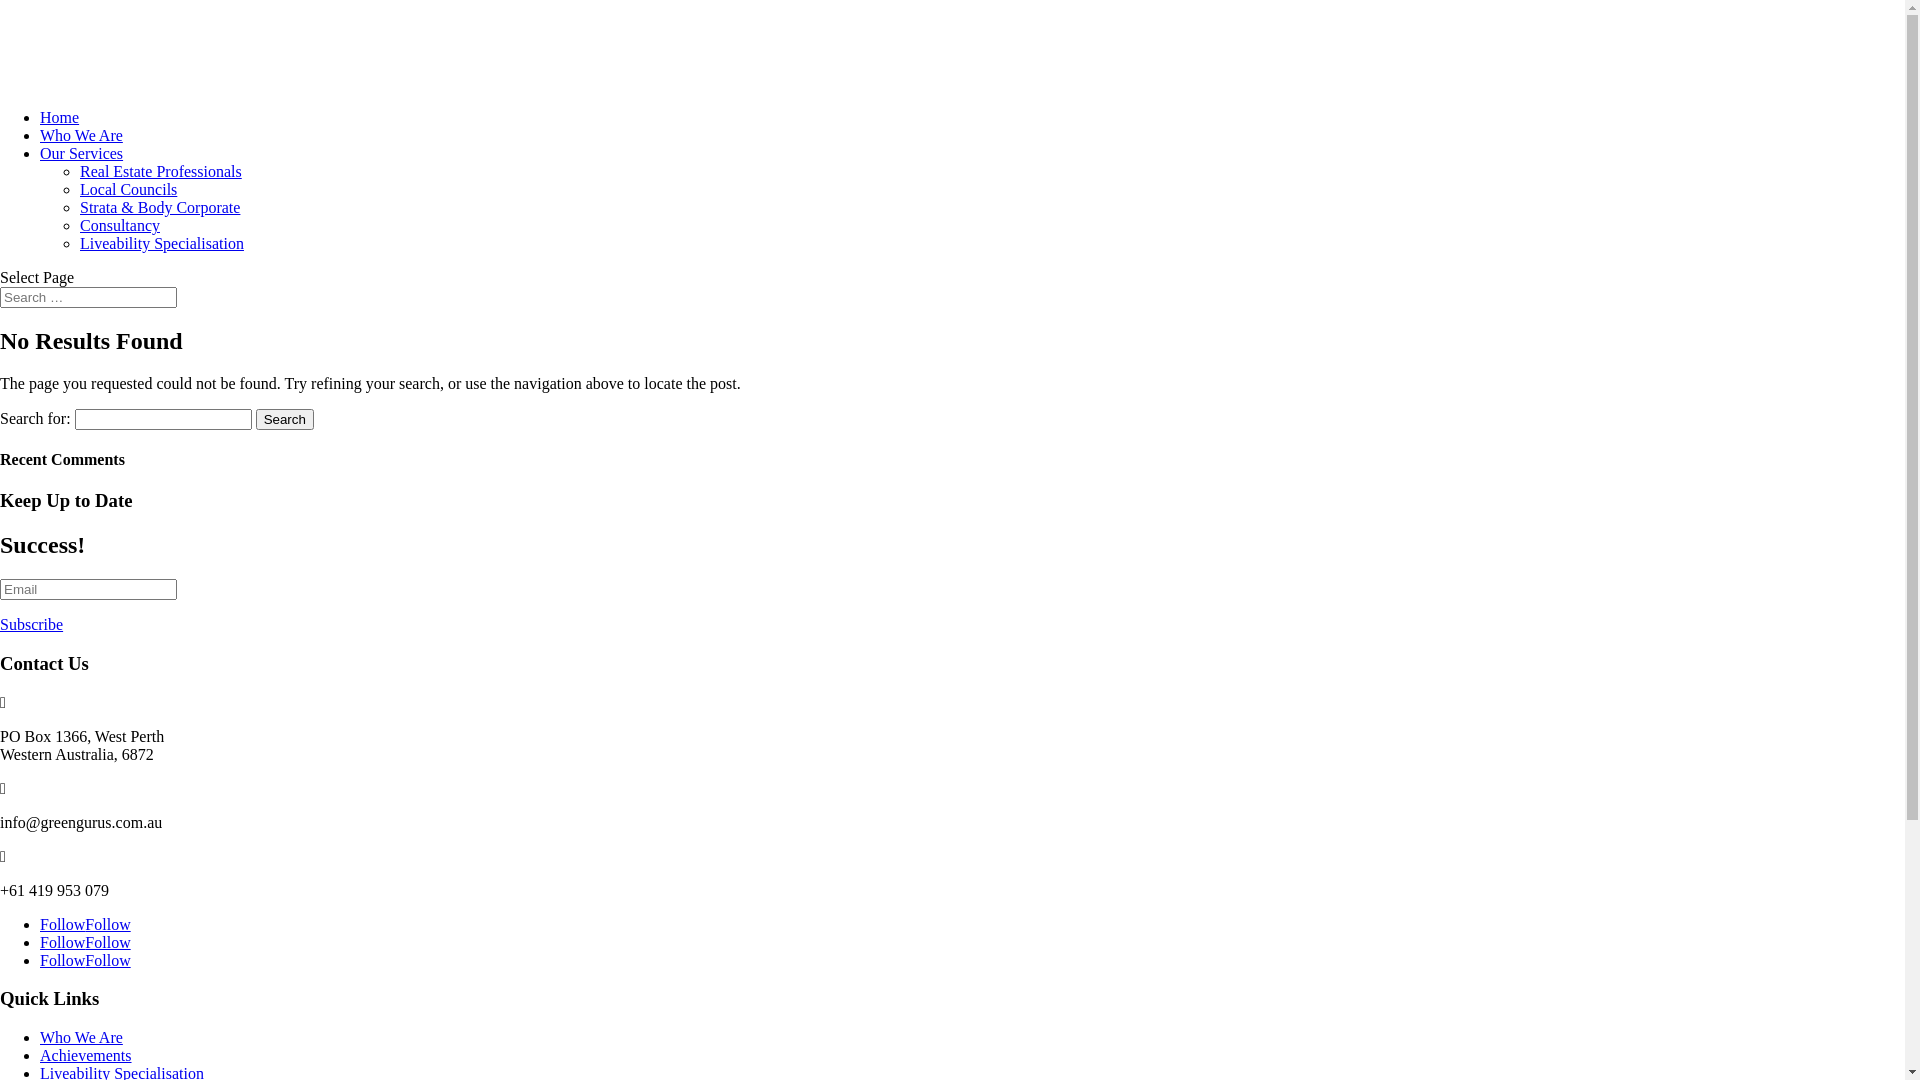 Image resolution: width=1920 pixels, height=1080 pixels. I want to click on Consultancy, so click(120, 226).